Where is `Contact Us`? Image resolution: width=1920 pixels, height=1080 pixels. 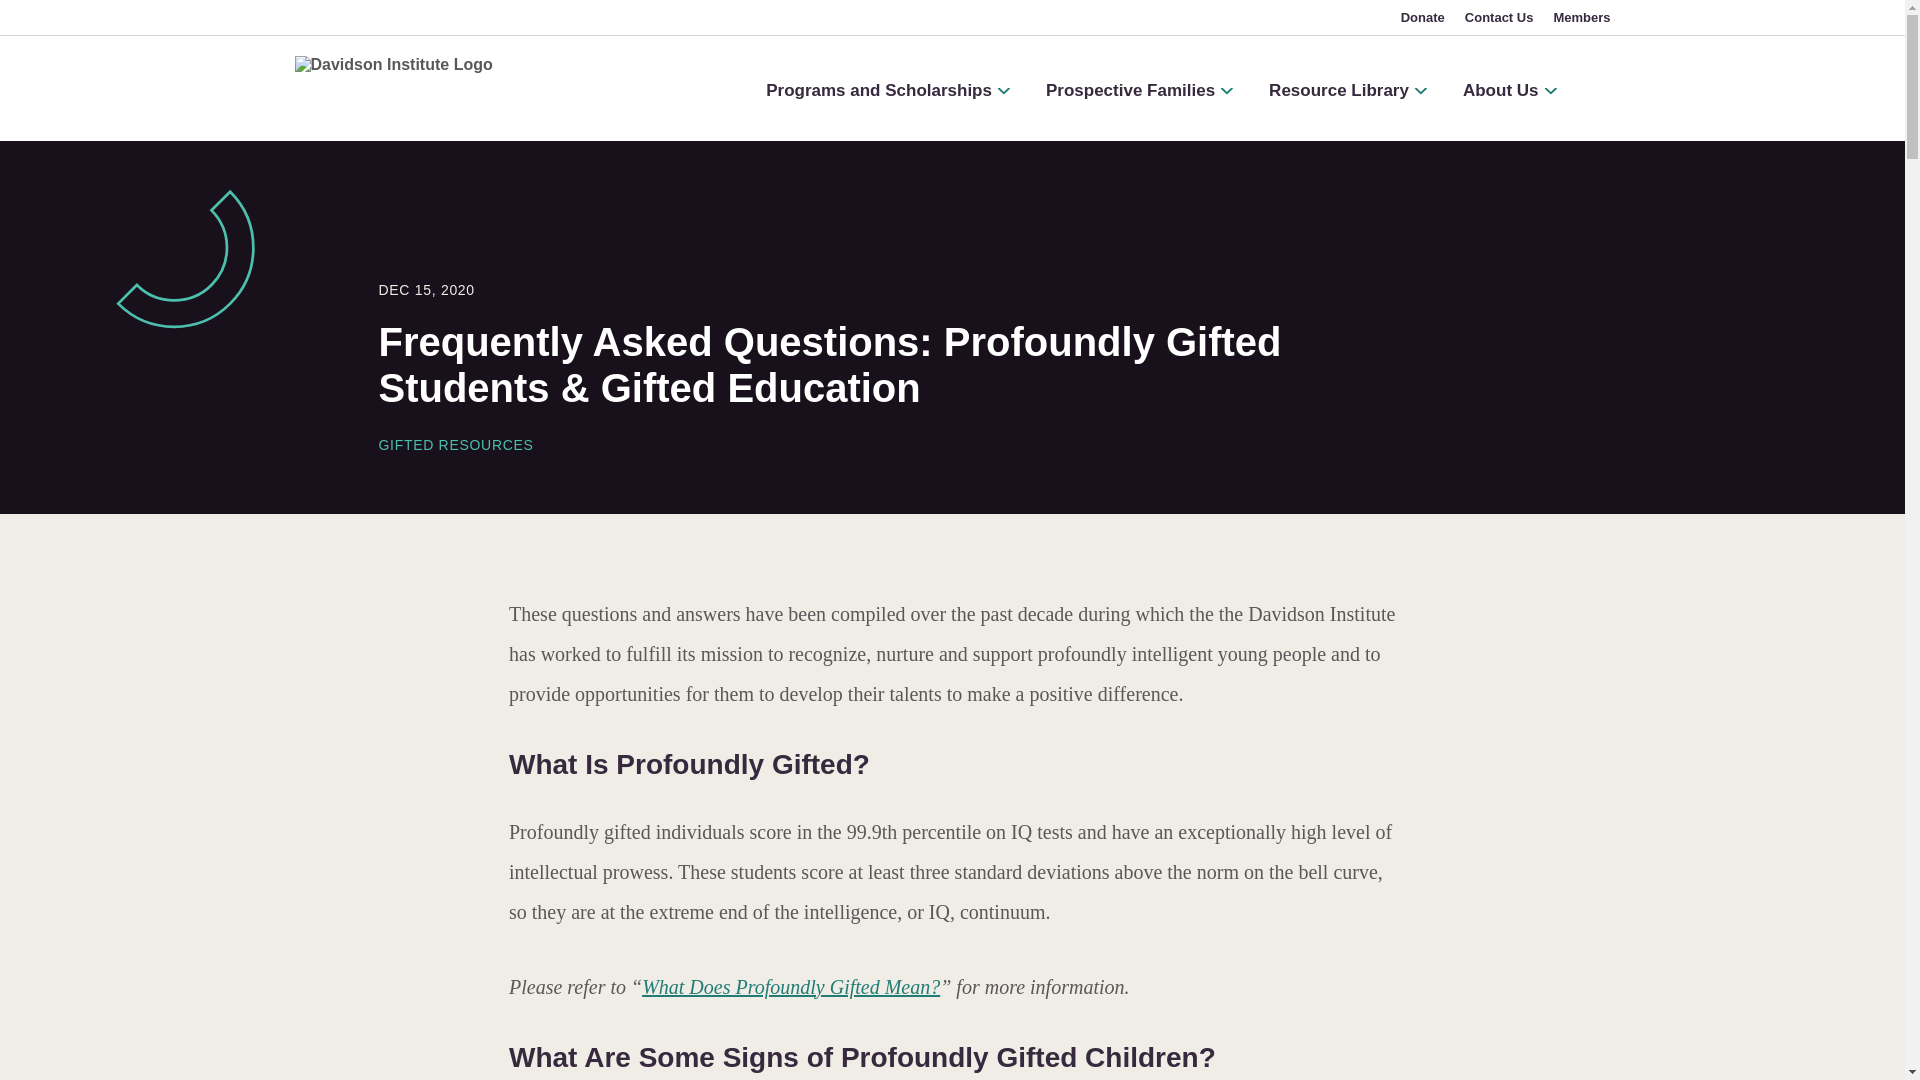 Contact Us is located at coordinates (1500, 17).